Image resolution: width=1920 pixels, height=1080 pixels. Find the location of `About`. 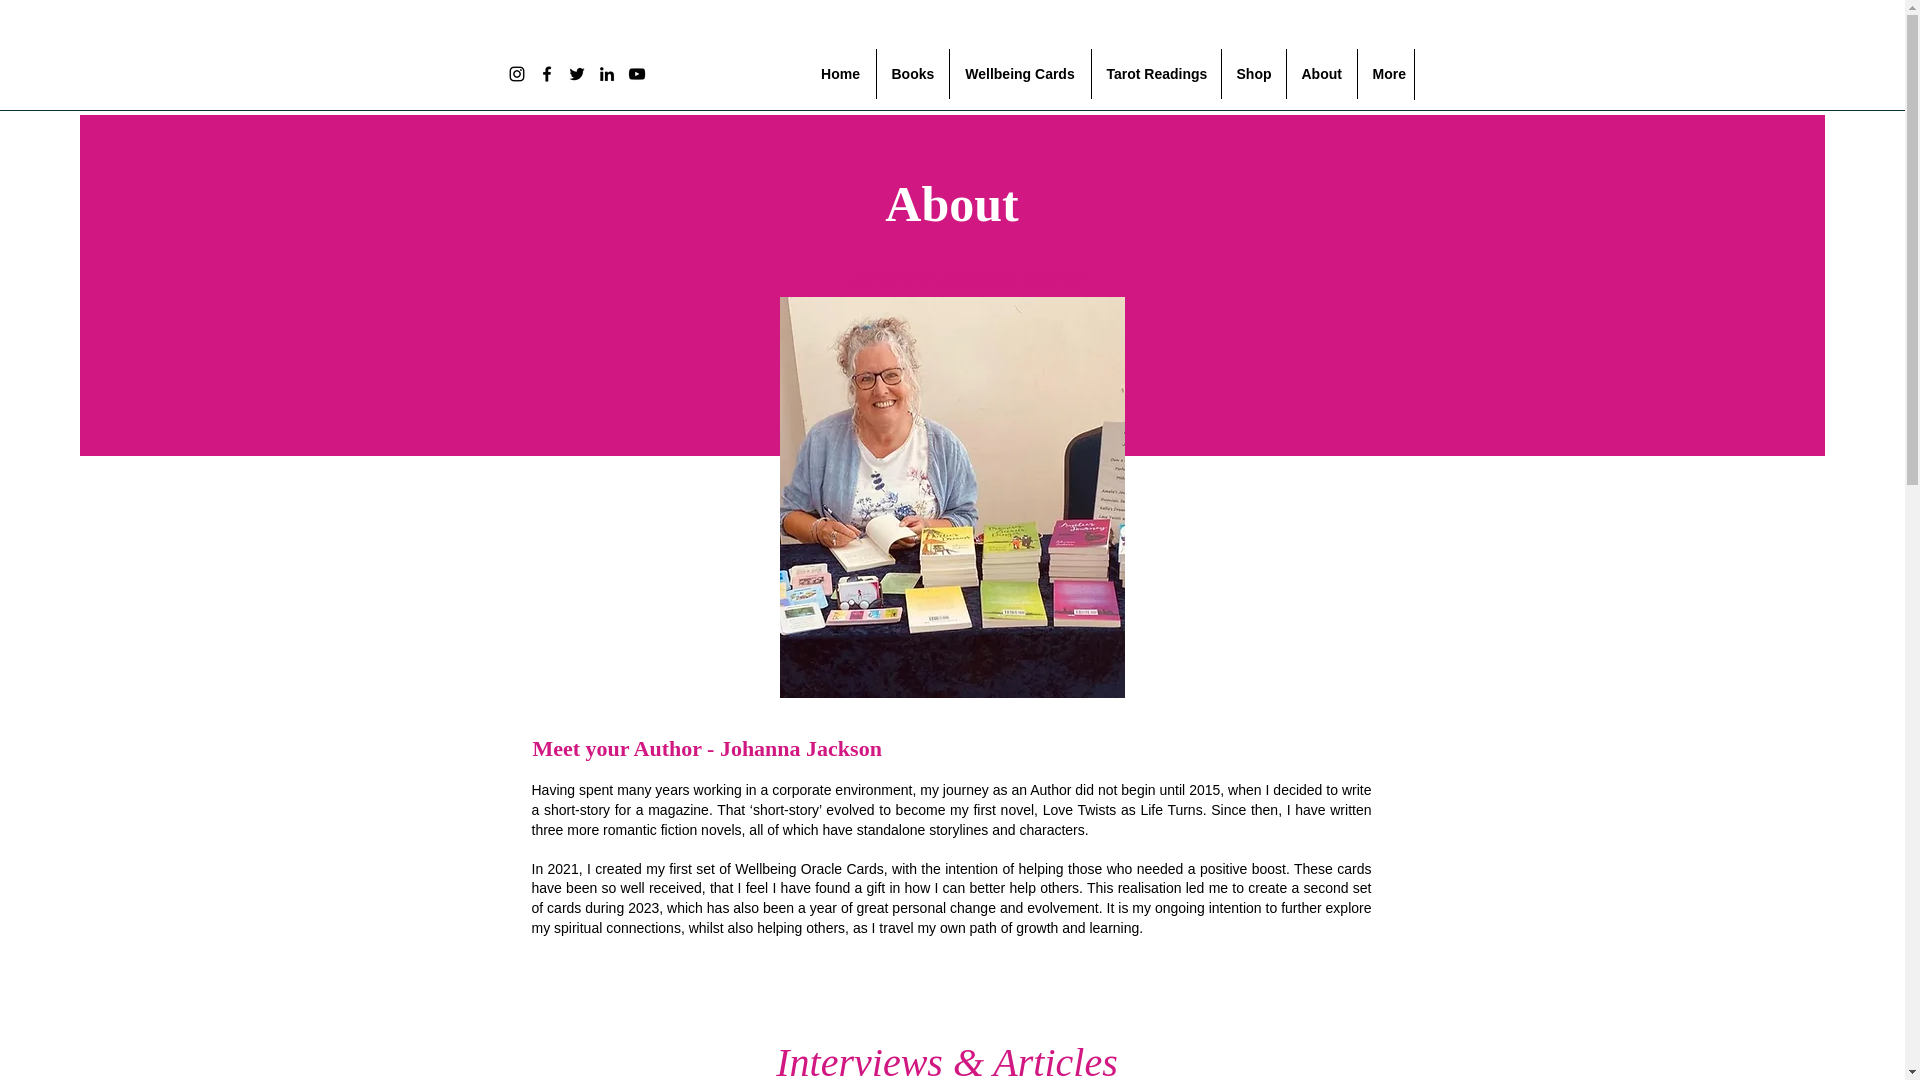

About is located at coordinates (1320, 74).